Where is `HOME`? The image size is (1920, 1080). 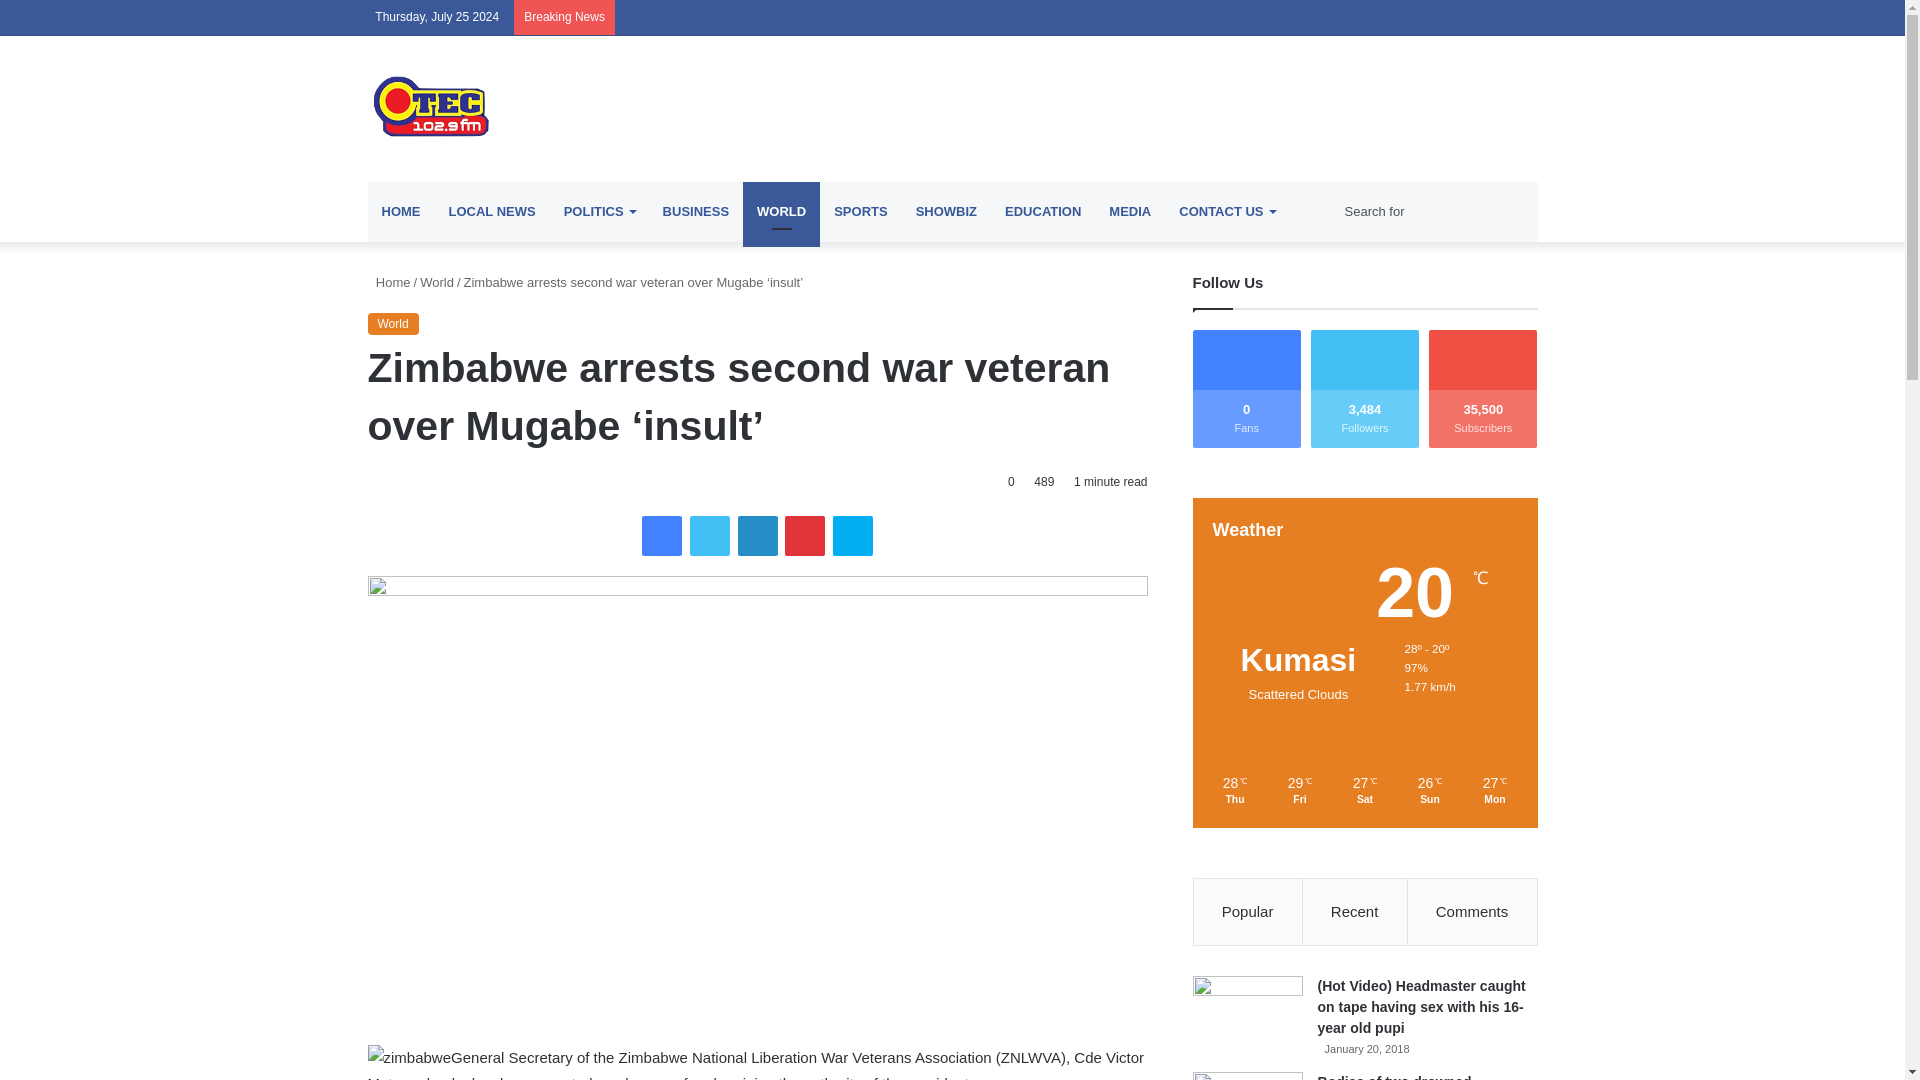
HOME is located at coordinates (402, 212).